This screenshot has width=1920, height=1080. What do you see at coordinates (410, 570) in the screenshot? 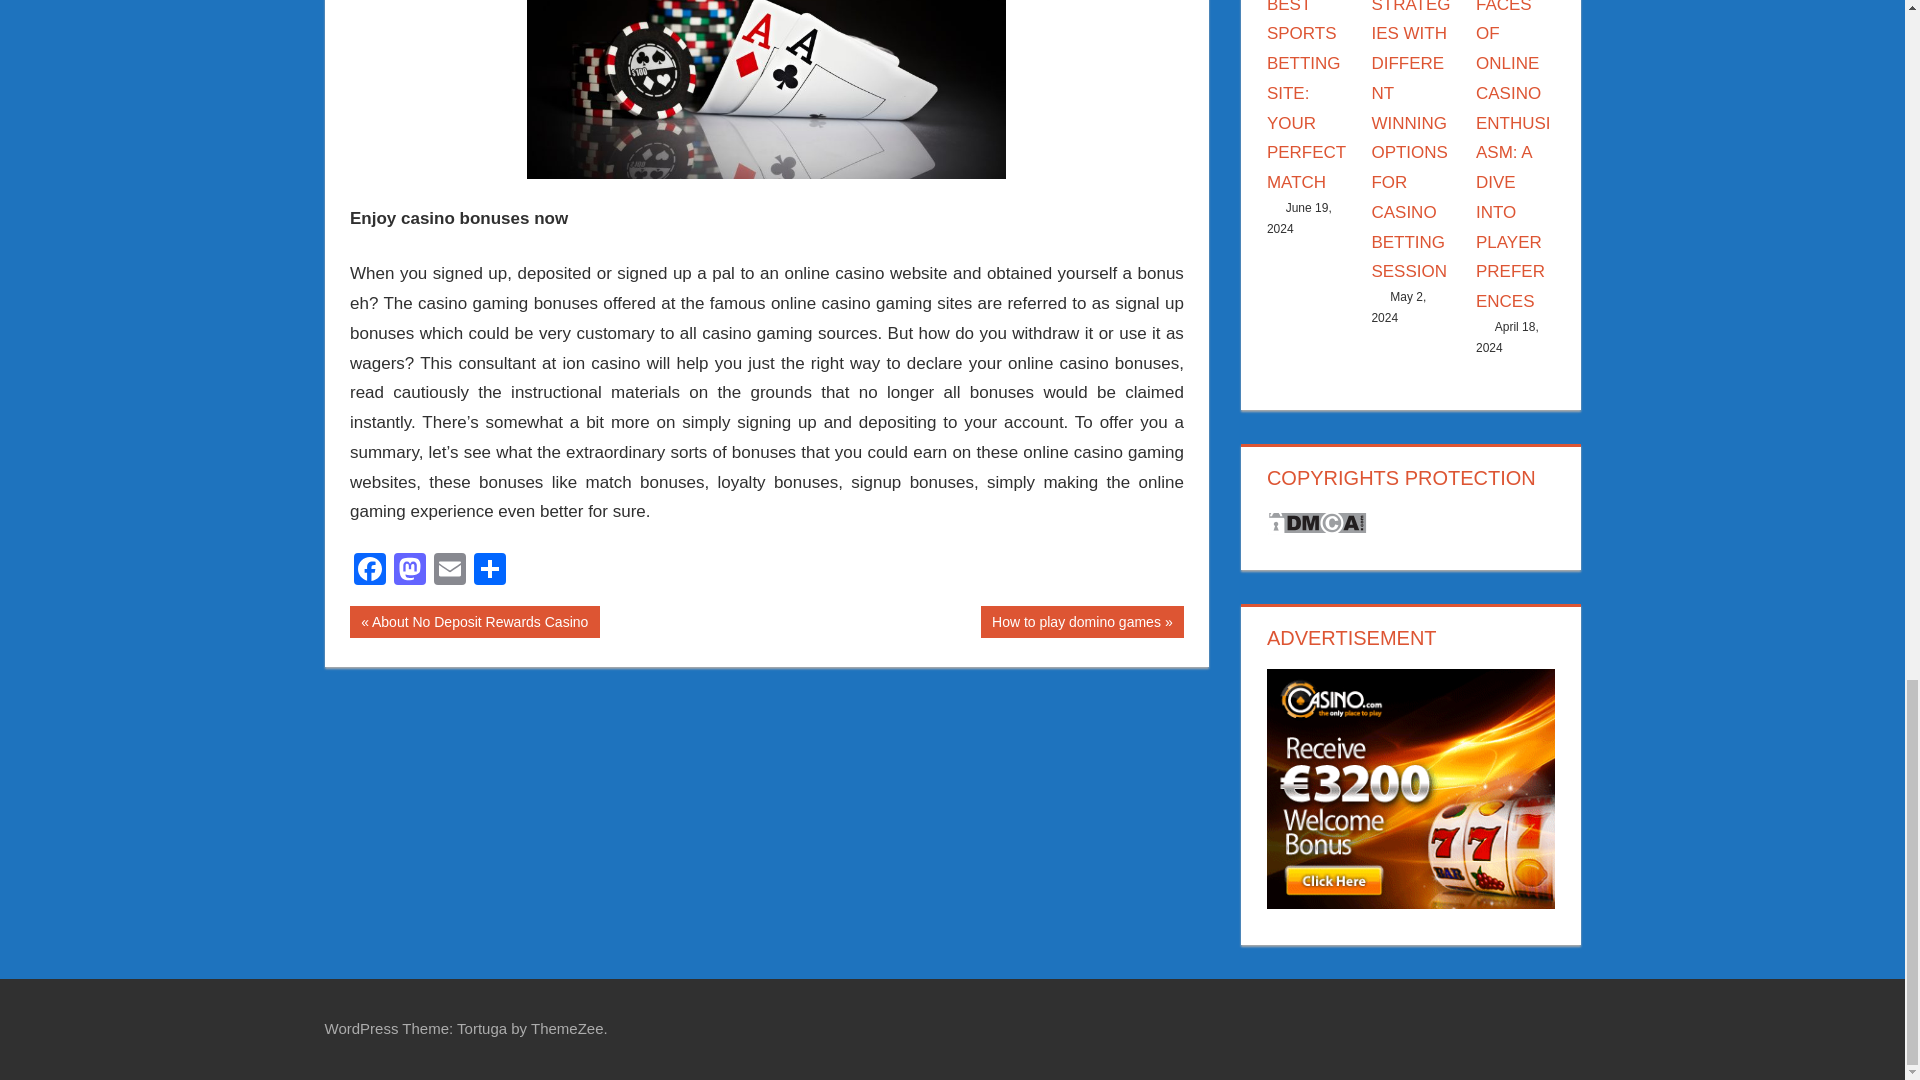
I see `Facebook` at bounding box center [410, 570].